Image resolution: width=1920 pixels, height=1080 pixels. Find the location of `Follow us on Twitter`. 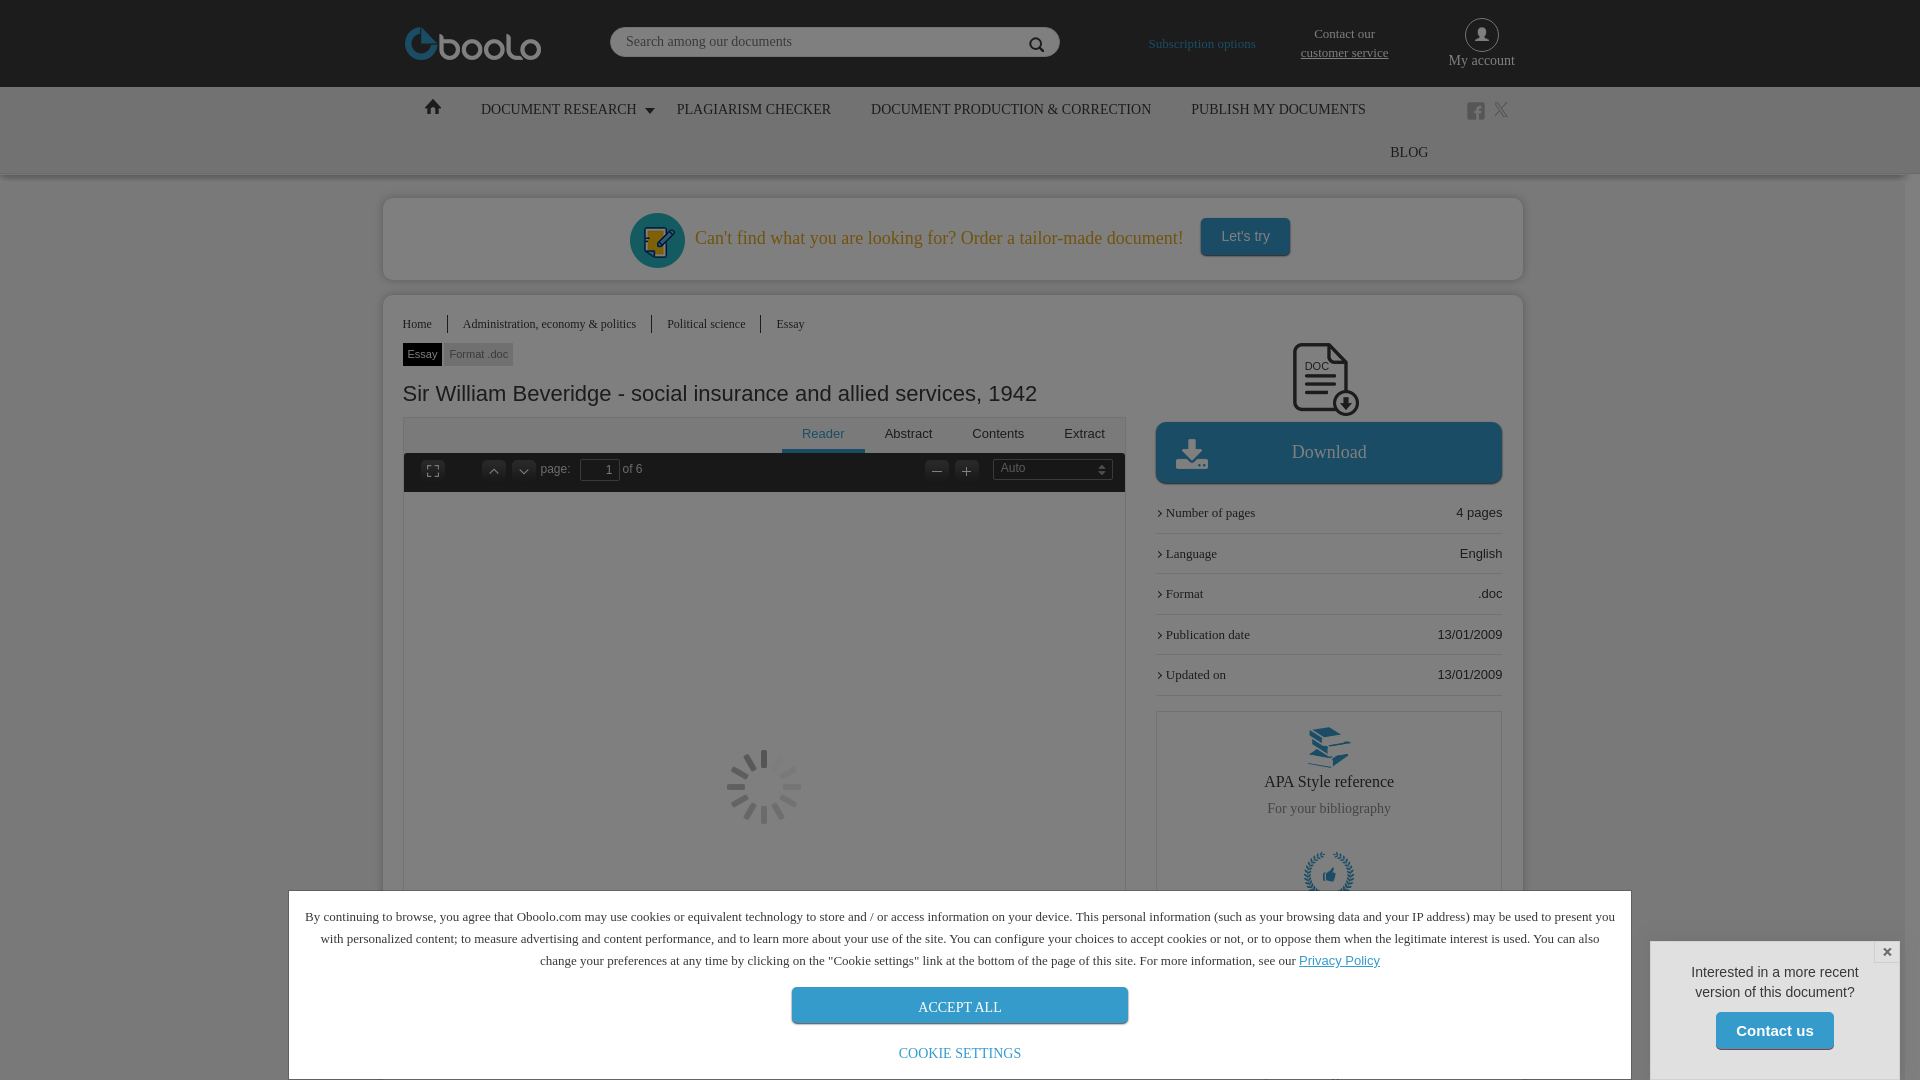

Follow us on Twitter is located at coordinates (1504, 109).